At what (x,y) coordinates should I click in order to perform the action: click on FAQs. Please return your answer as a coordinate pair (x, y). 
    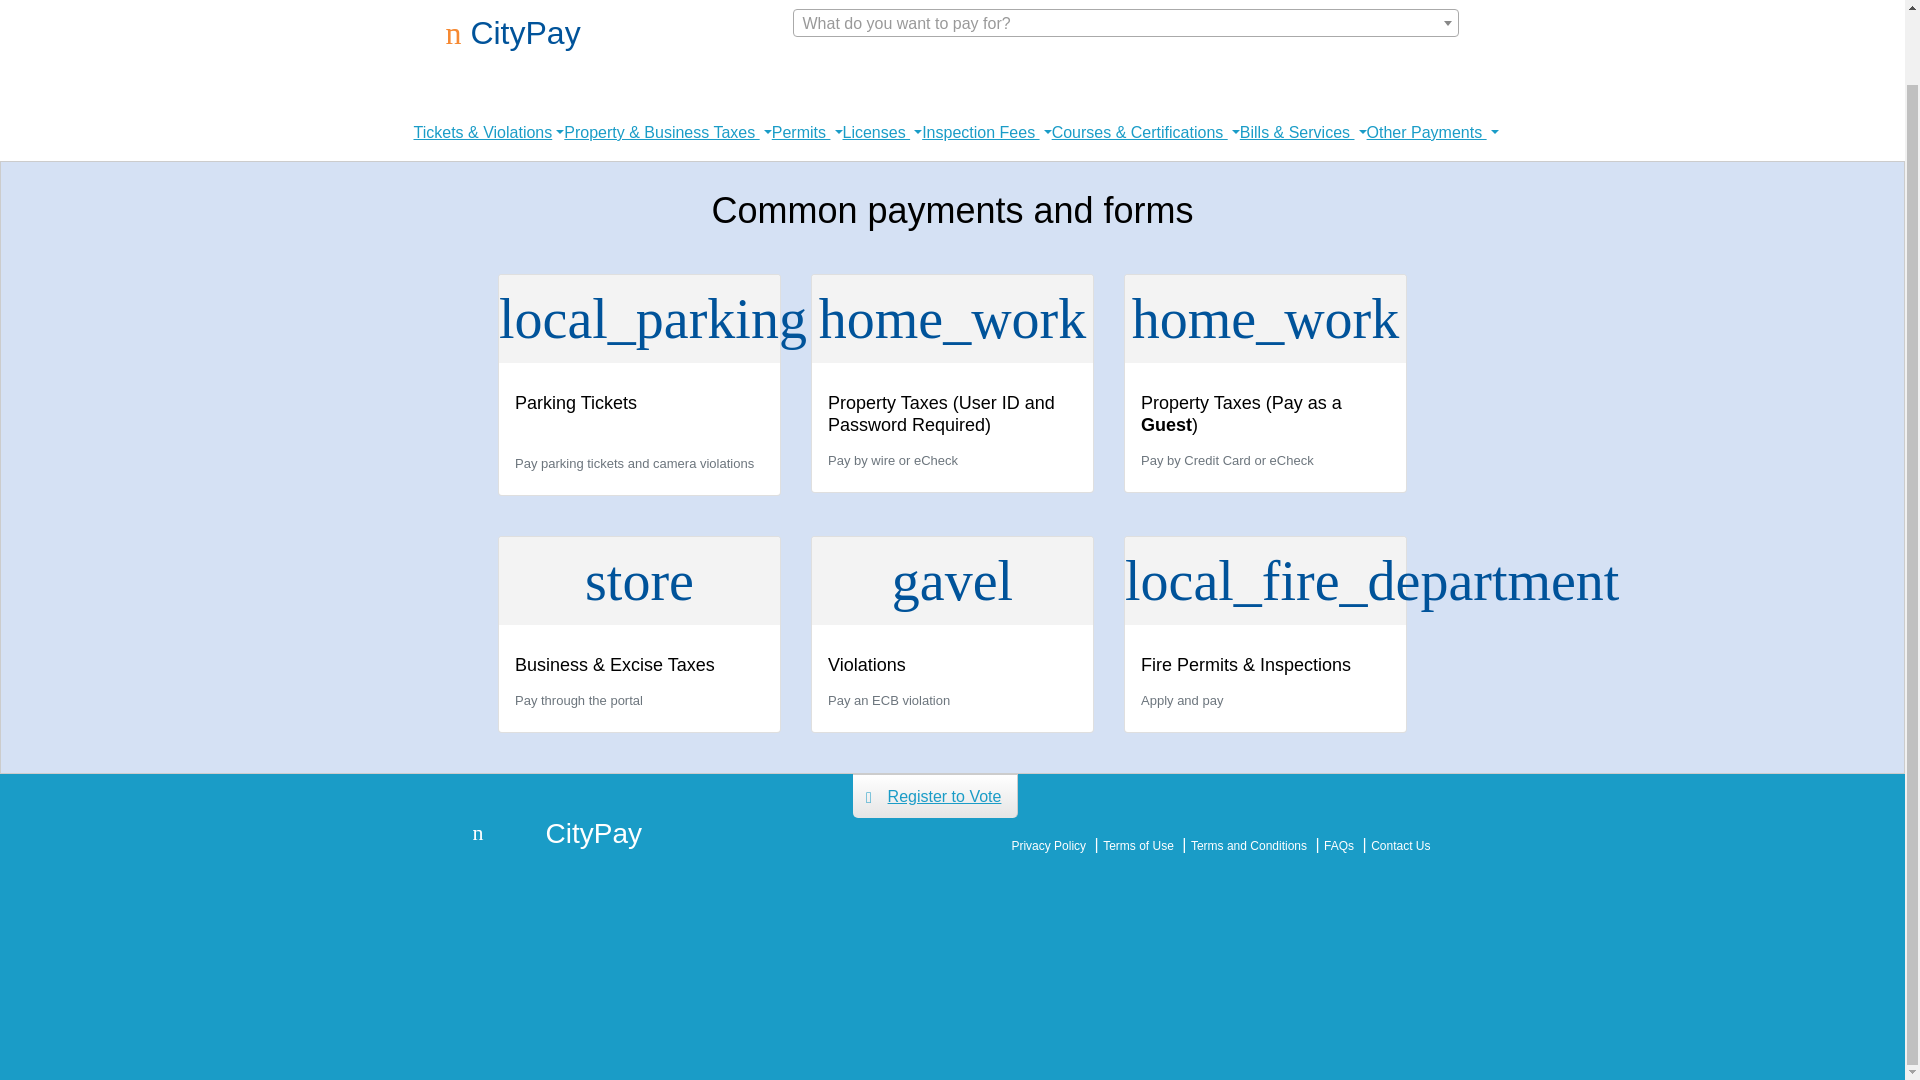
    Looking at the image, I should click on (1338, 846).